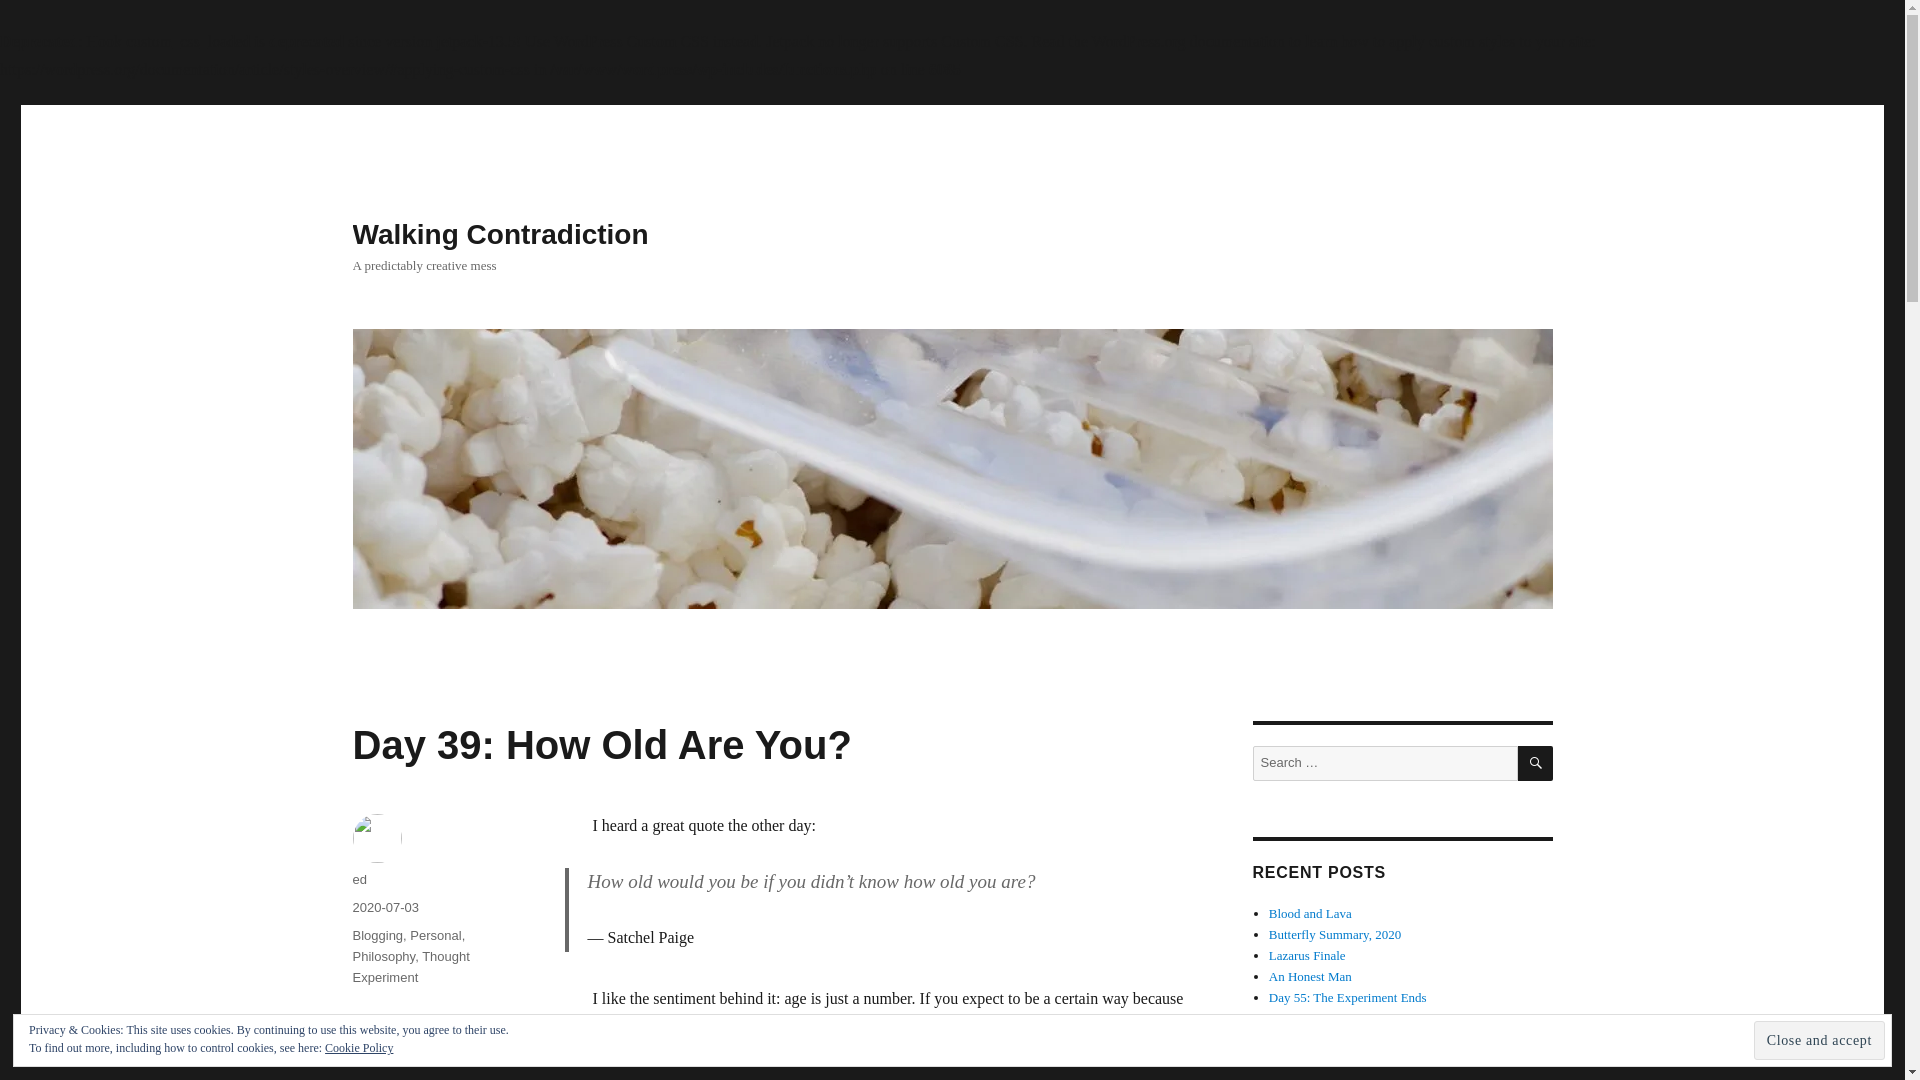 The width and height of the screenshot is (1920, 1080). I want to click on Lazarus Finale, so click(1307, 956).